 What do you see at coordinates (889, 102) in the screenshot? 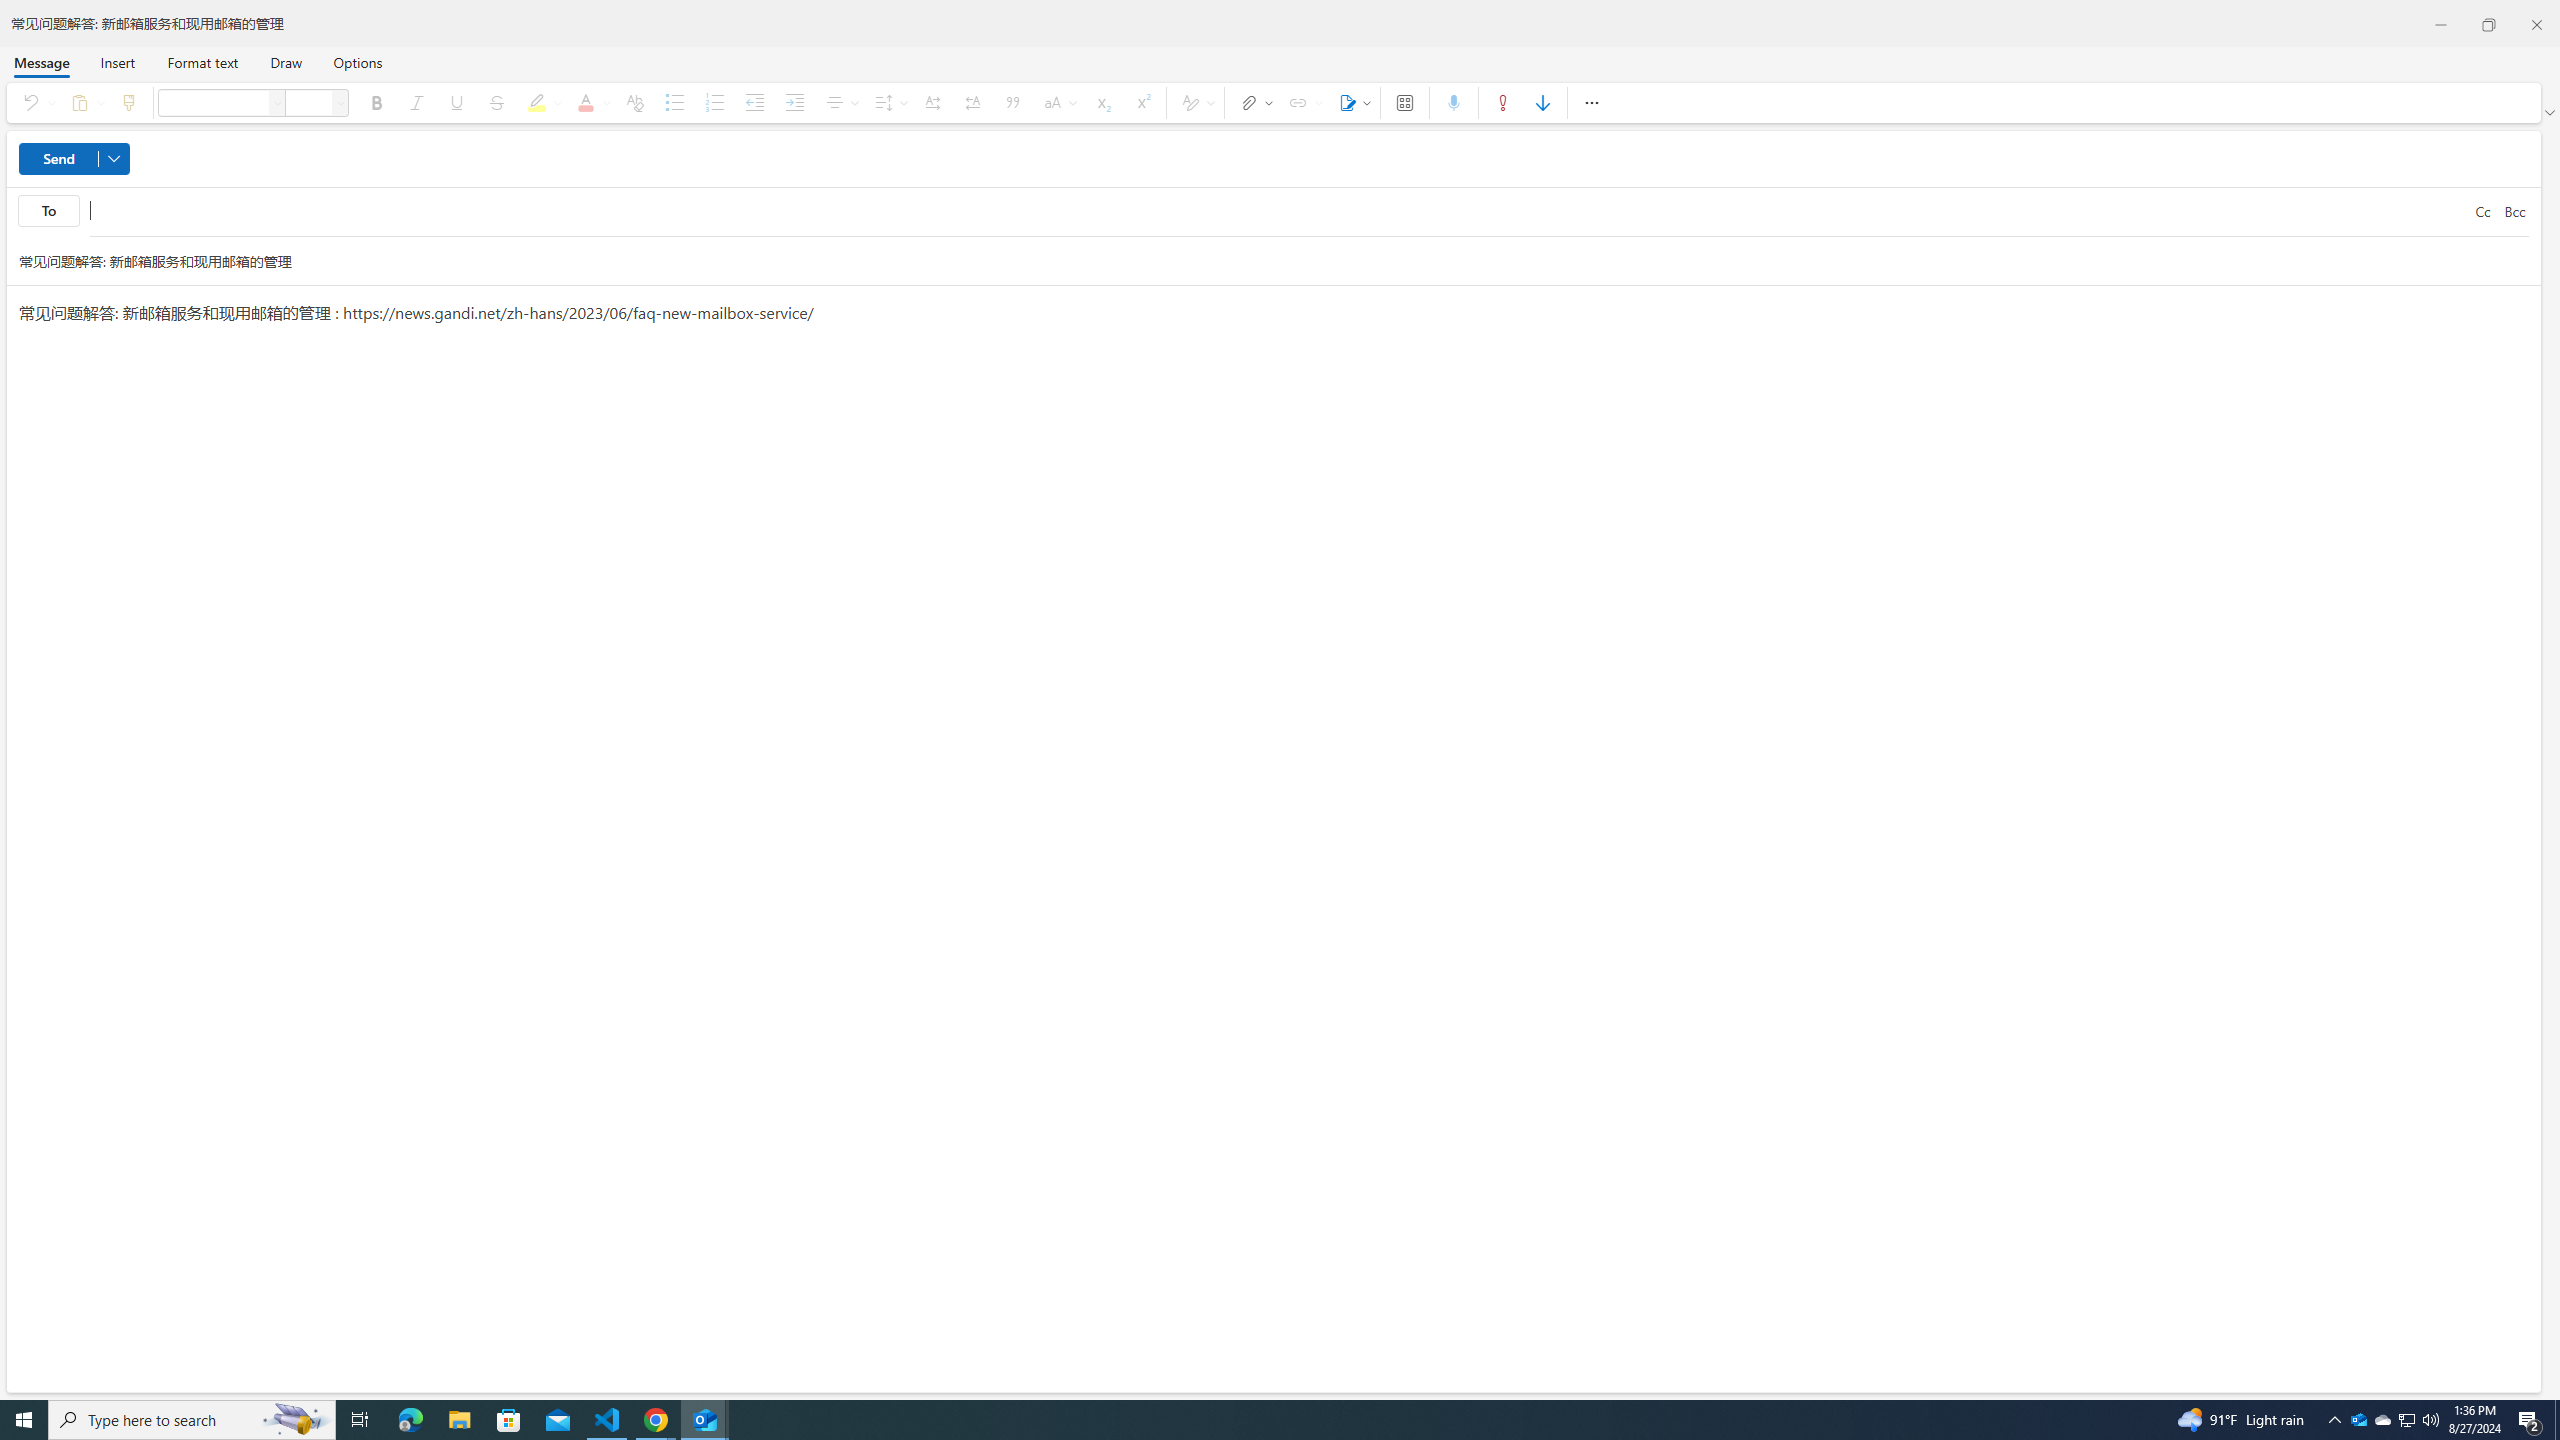
I see `Spacing` at bounding box center [889, 102].